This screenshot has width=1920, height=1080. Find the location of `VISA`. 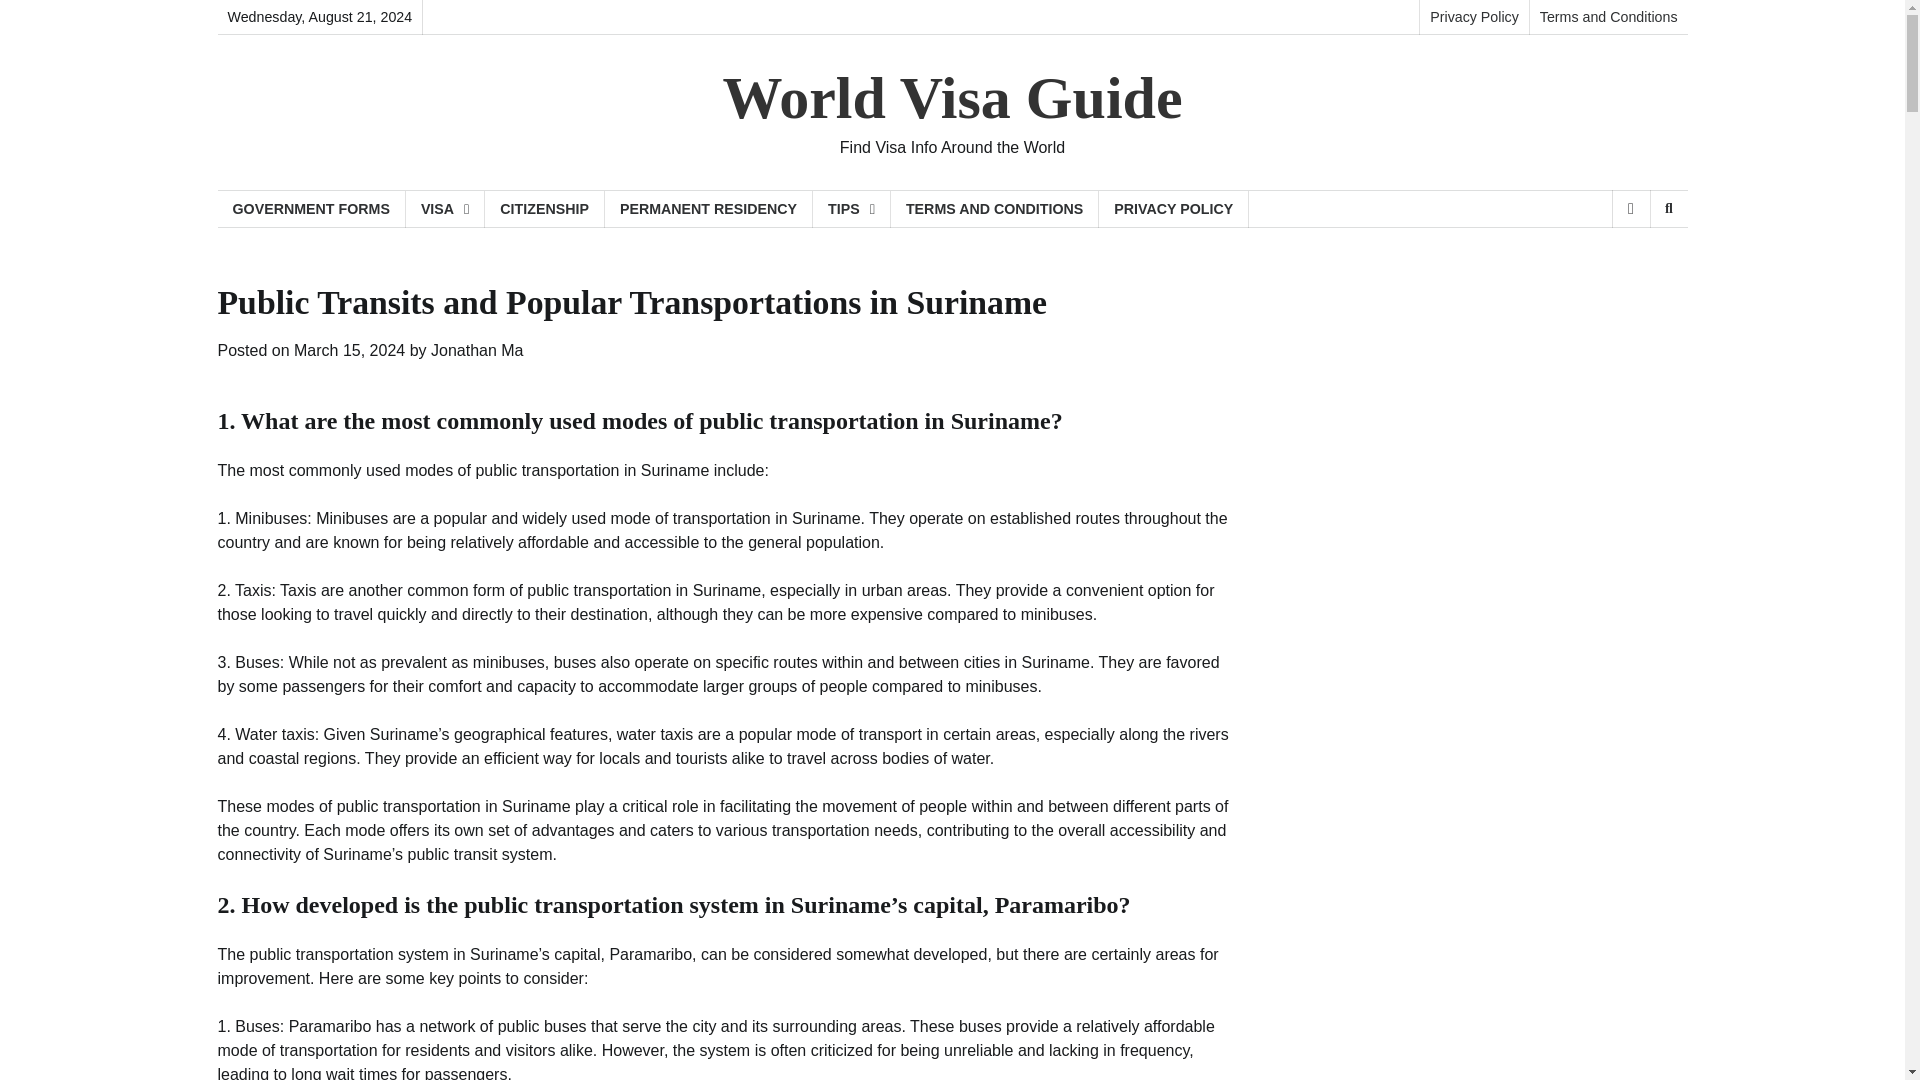

VISA is located at coordinates (445, 209).